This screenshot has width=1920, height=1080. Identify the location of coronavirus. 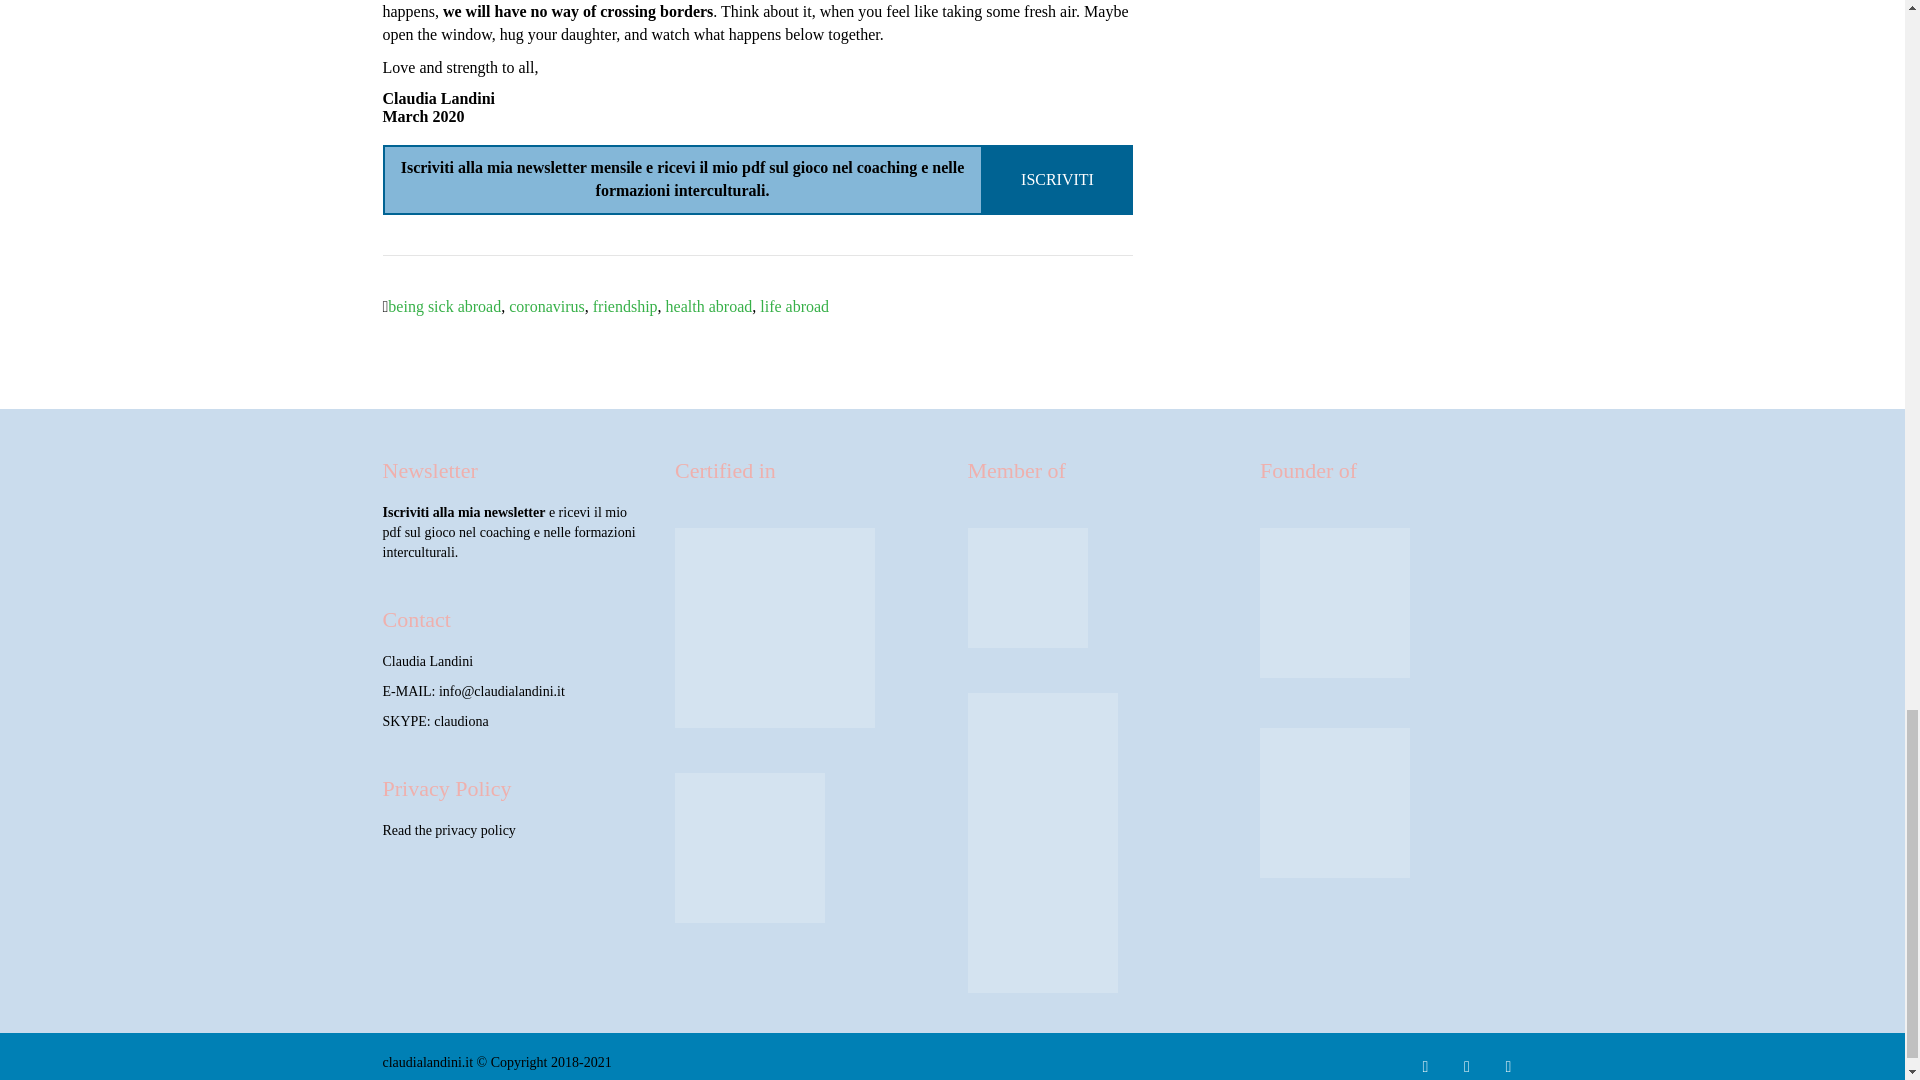
(546, 306).